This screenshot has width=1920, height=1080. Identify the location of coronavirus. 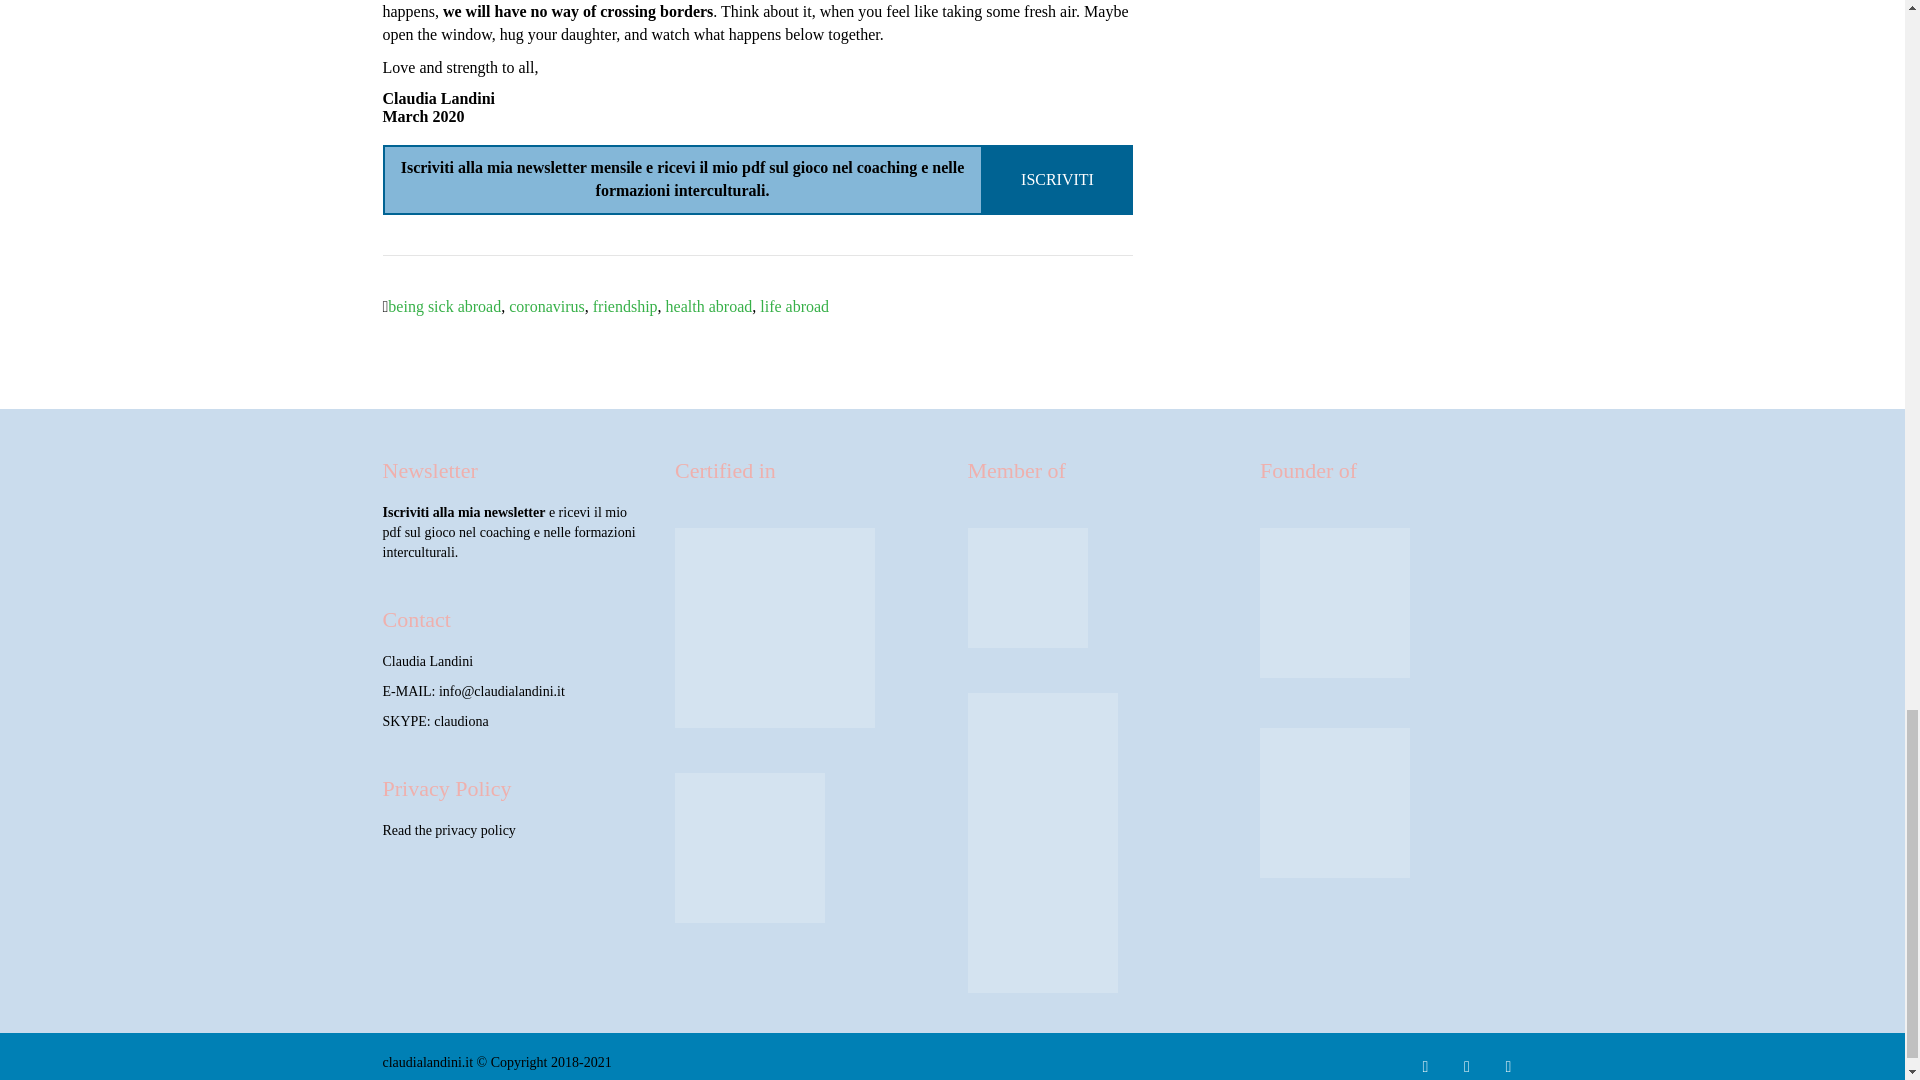
(546, 306).